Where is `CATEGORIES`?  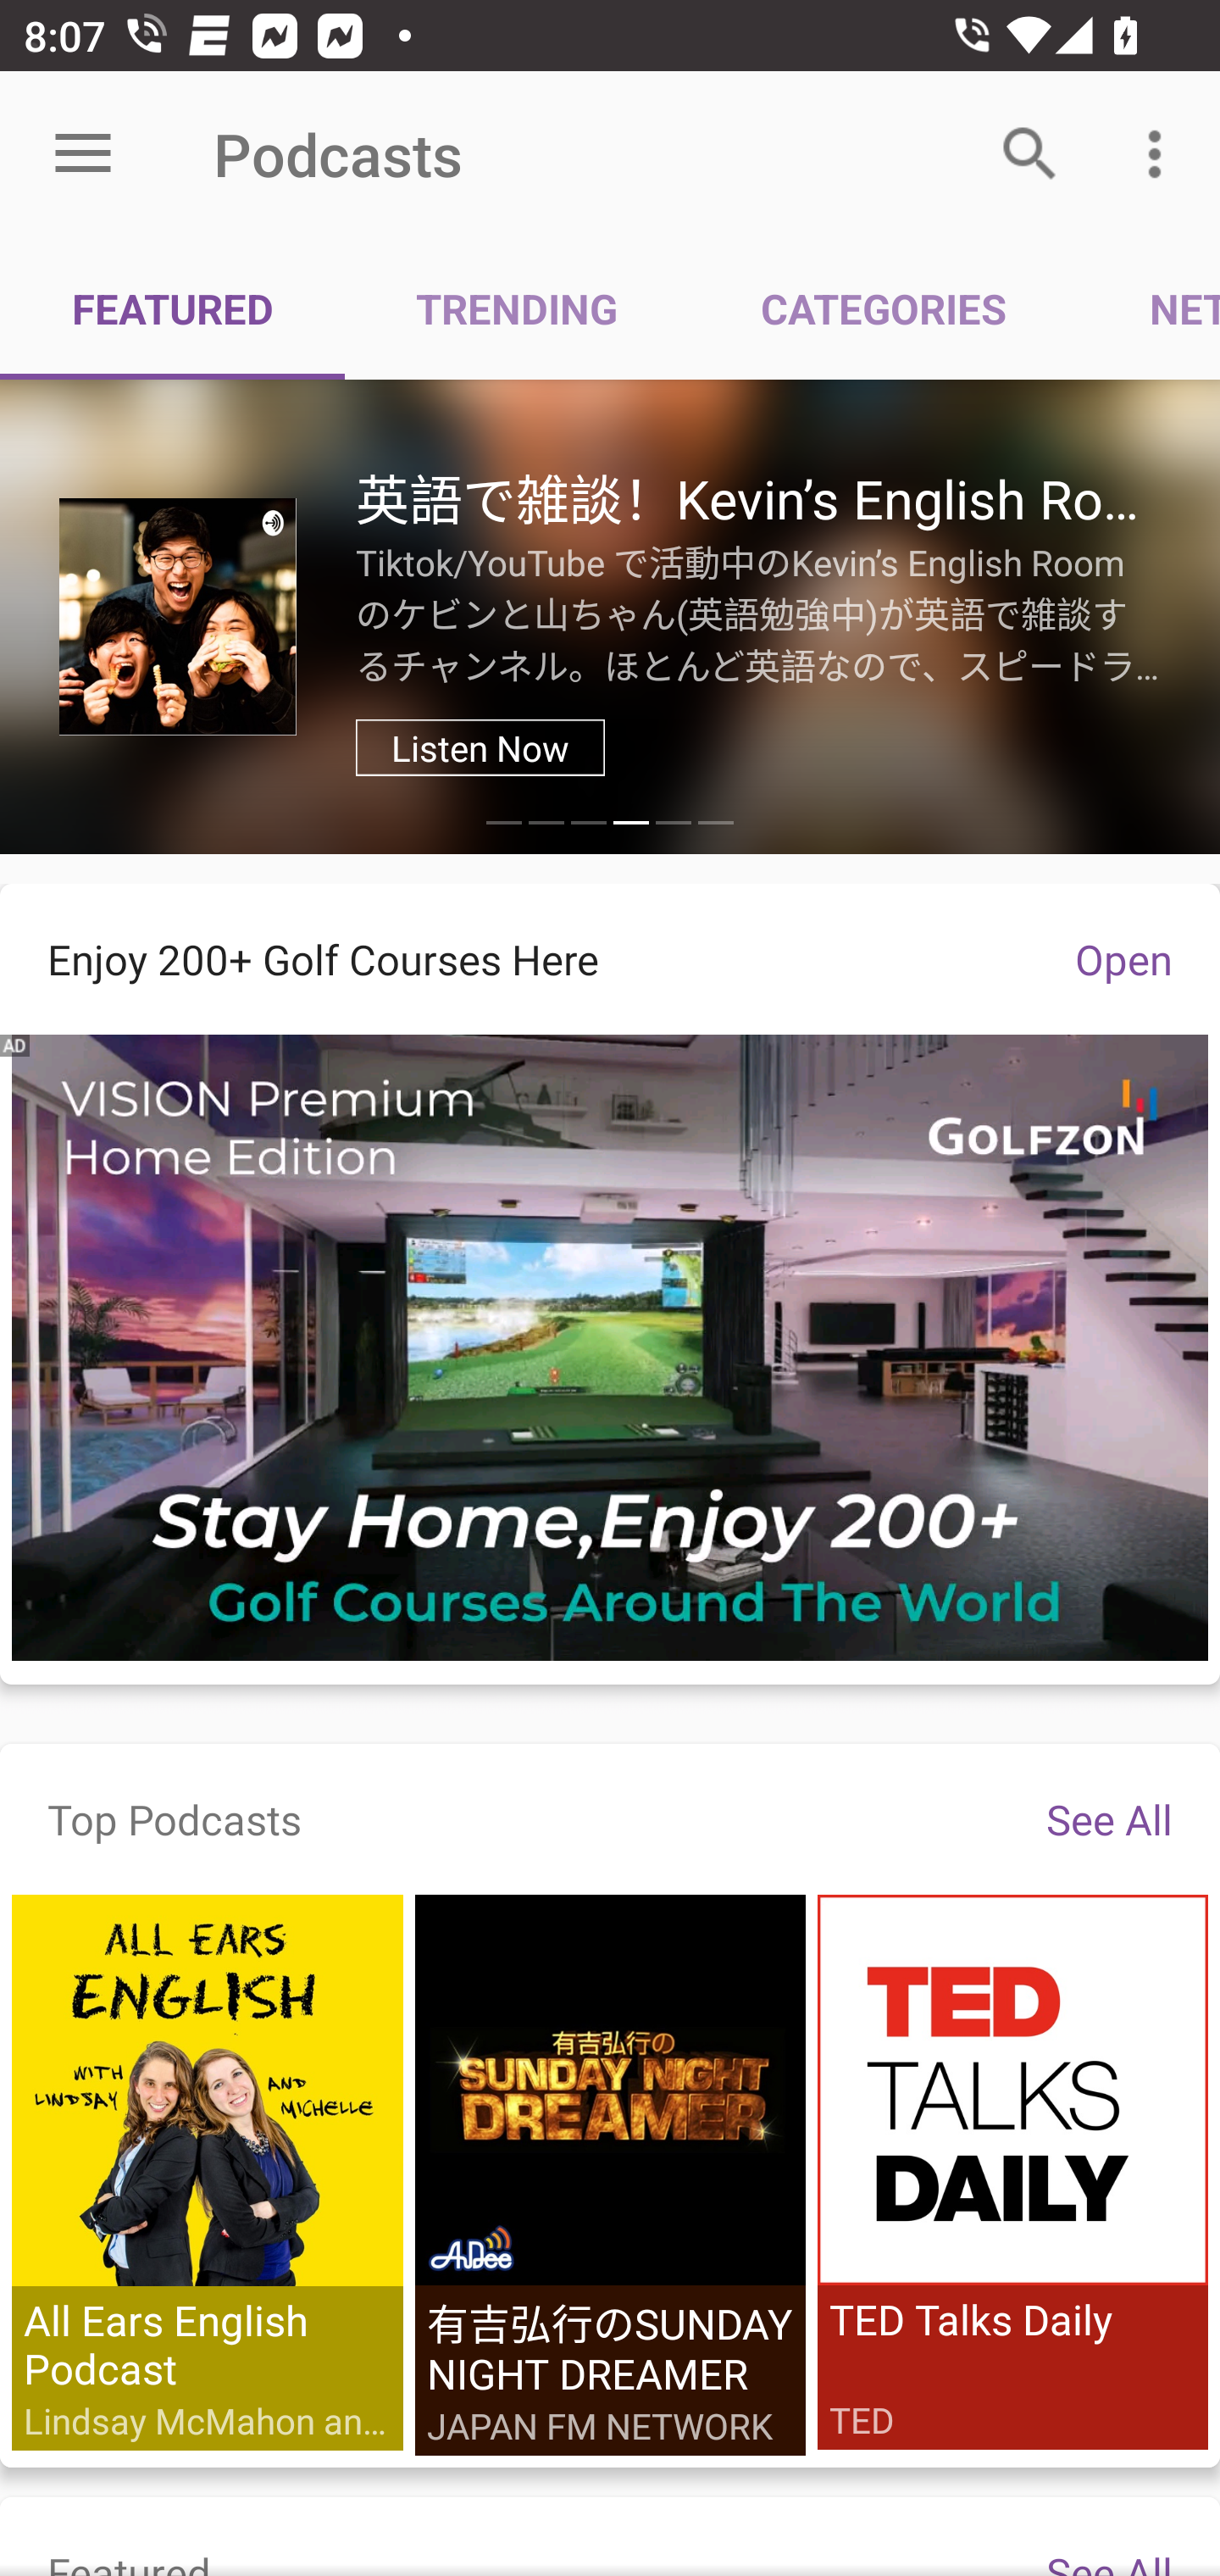 CATEGORIES is located at coordinates (883, 307).